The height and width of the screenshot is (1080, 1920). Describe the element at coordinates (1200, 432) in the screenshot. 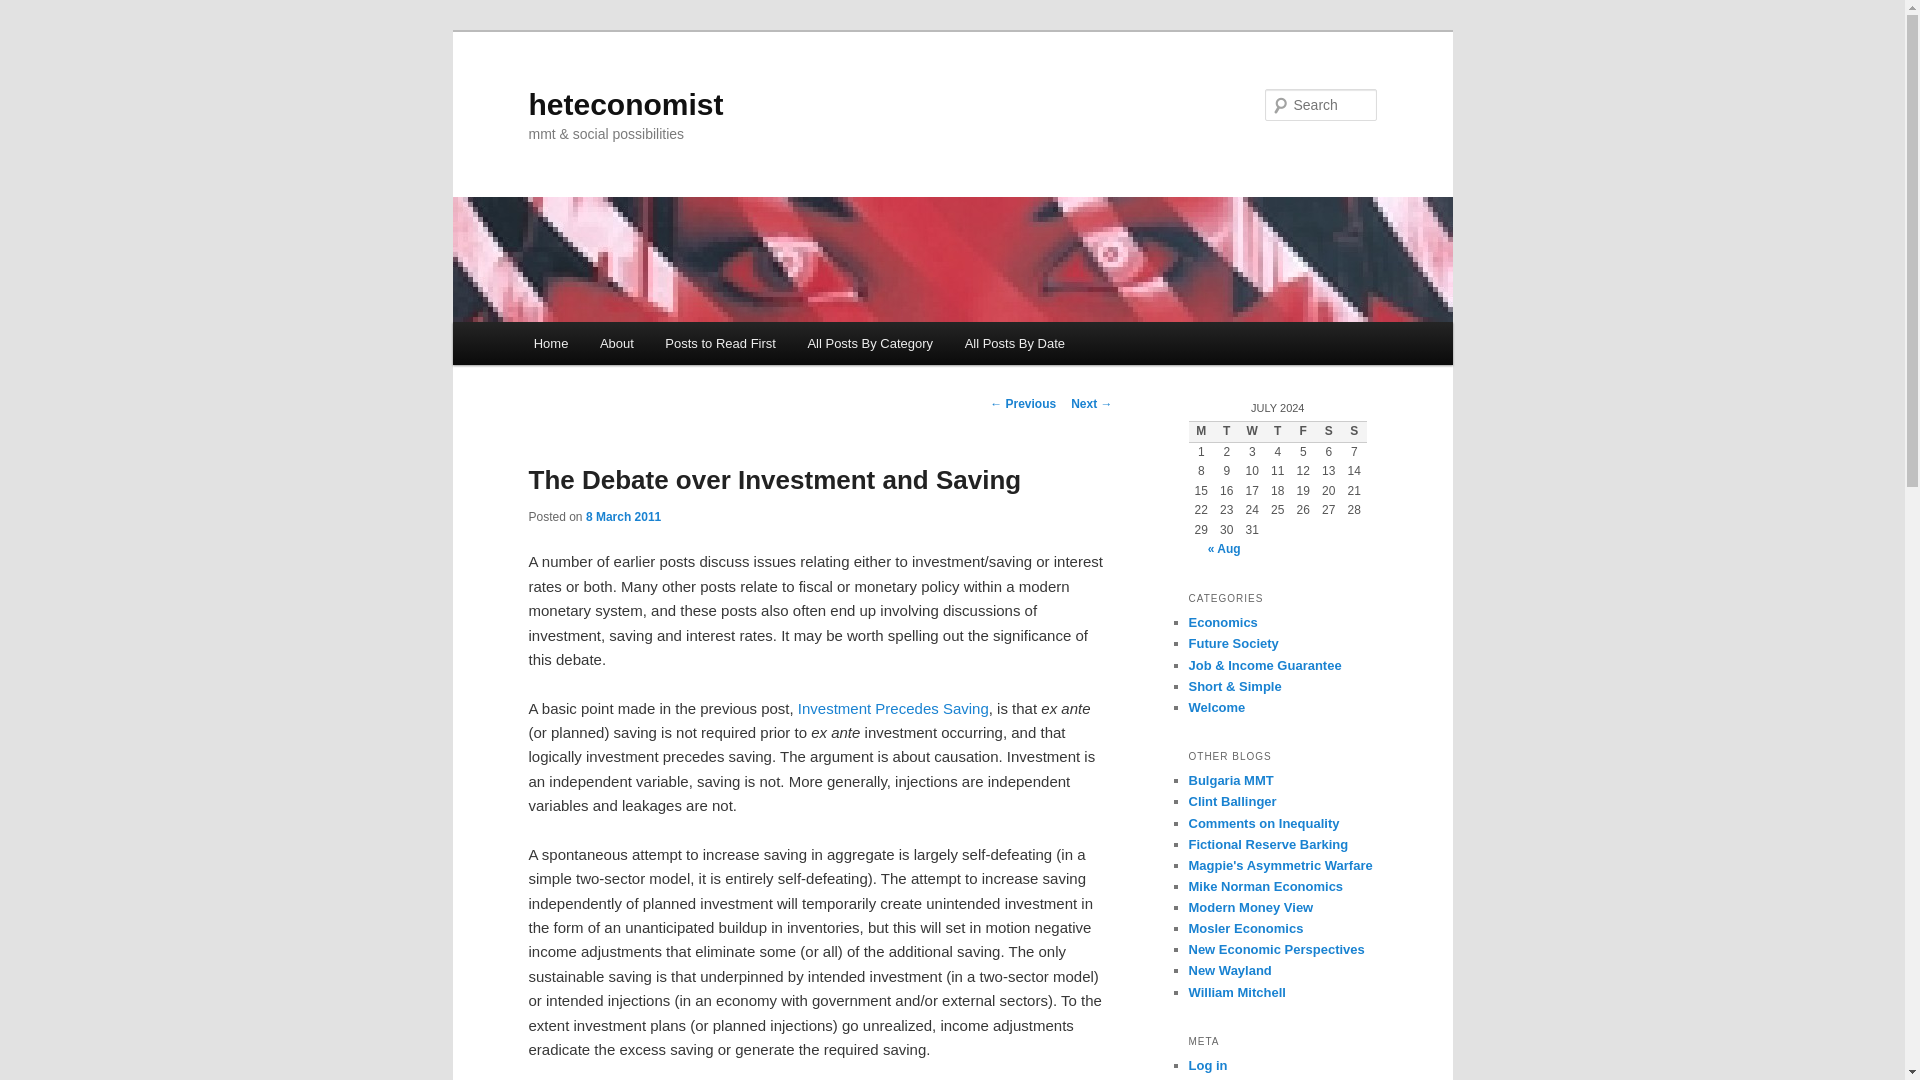

I see `Monday` at that location.